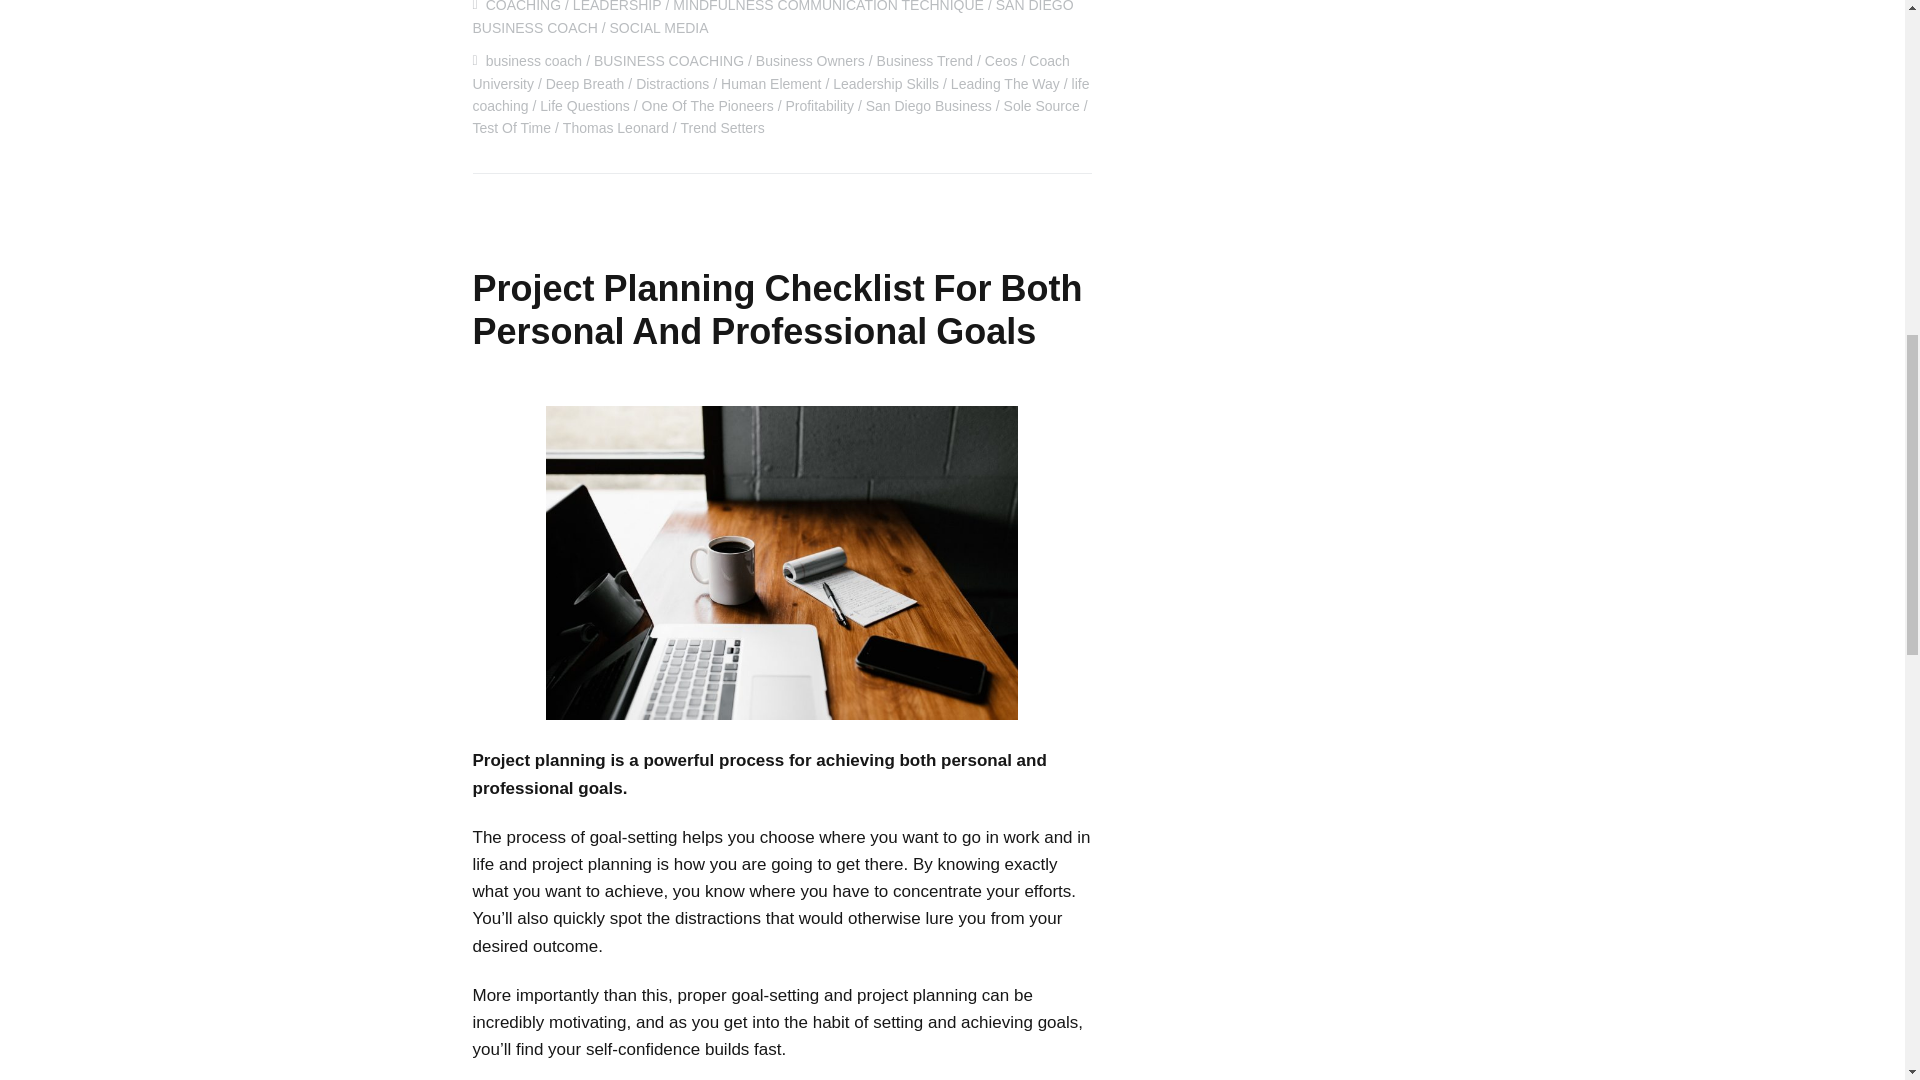 This screenshot has width=1920, height=1080. What do you see at coordinates (828, 6) in the screenshot?
I see `MINDFULNESS COMMUNICATION TECHNIQUE` at bounding box center [828, 6].